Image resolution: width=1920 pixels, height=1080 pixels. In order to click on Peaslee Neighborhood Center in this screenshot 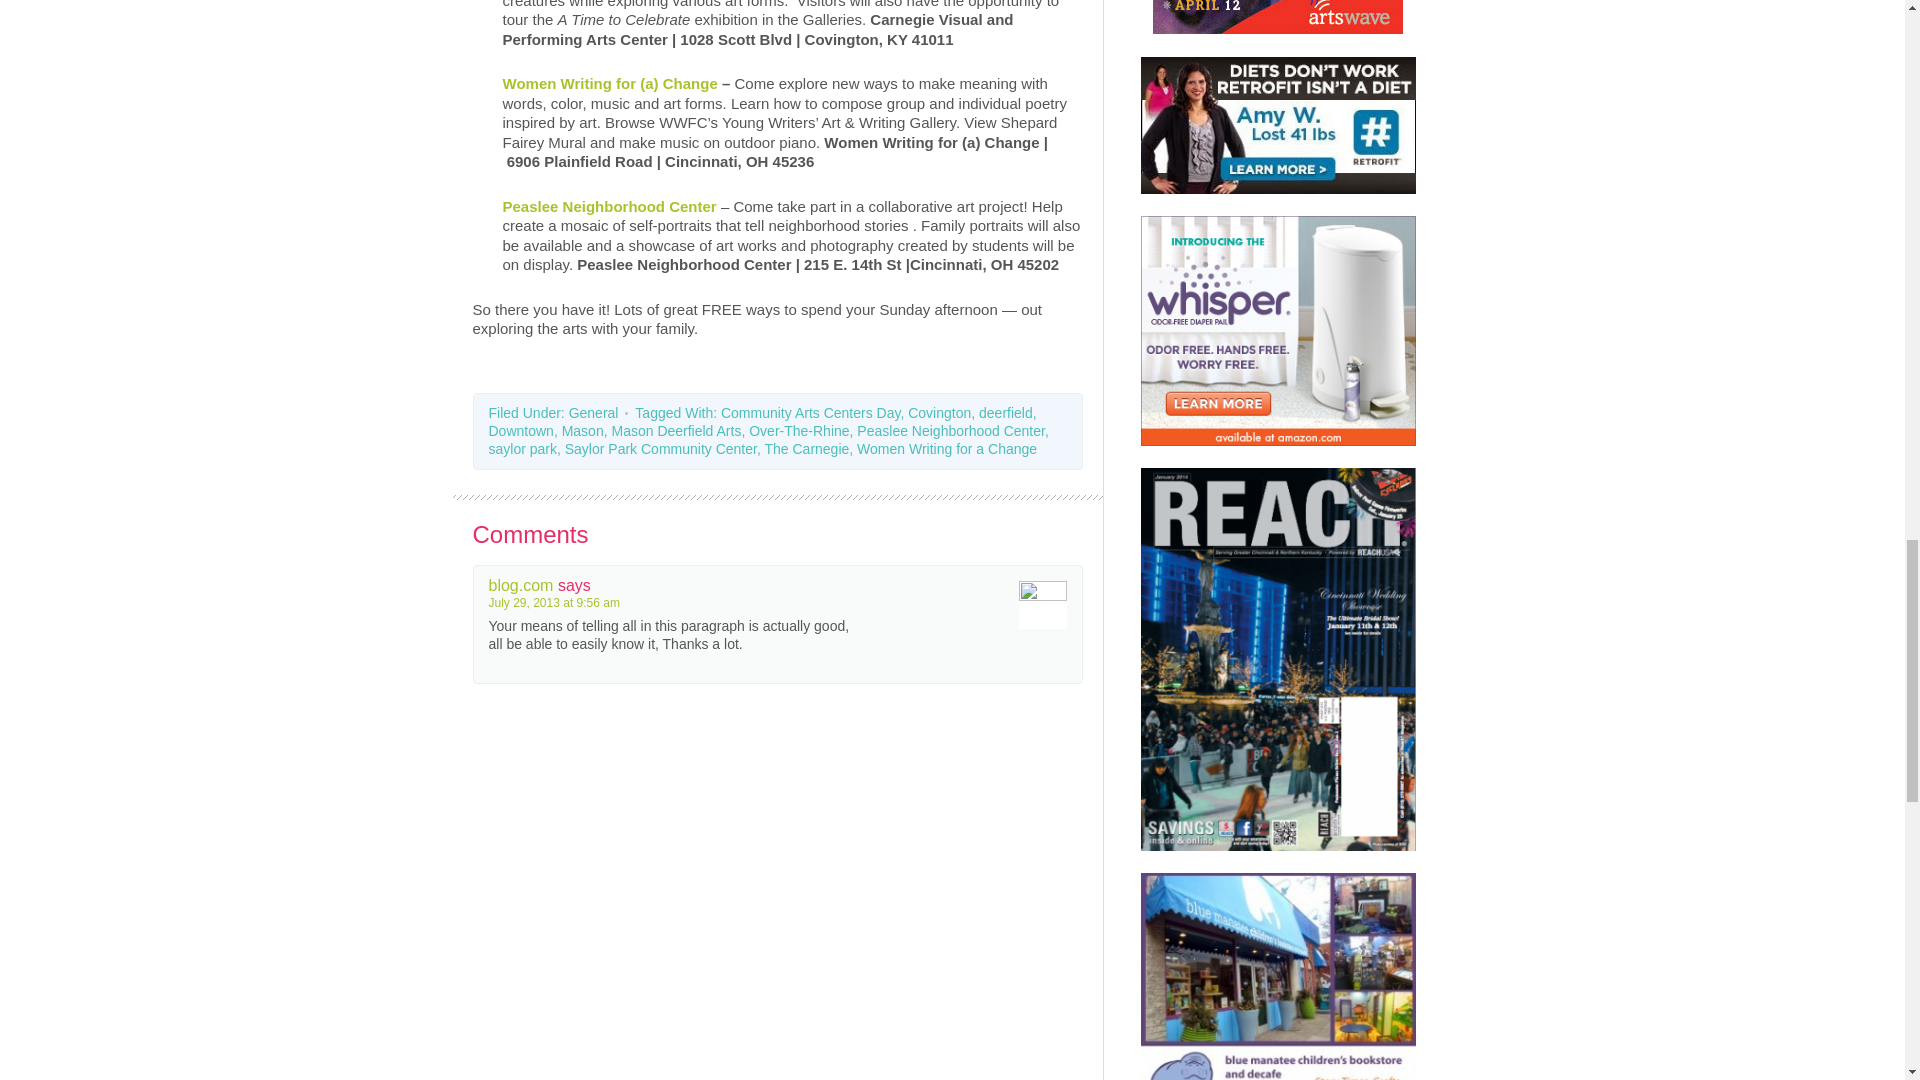, I will do `click(608, 206)`.